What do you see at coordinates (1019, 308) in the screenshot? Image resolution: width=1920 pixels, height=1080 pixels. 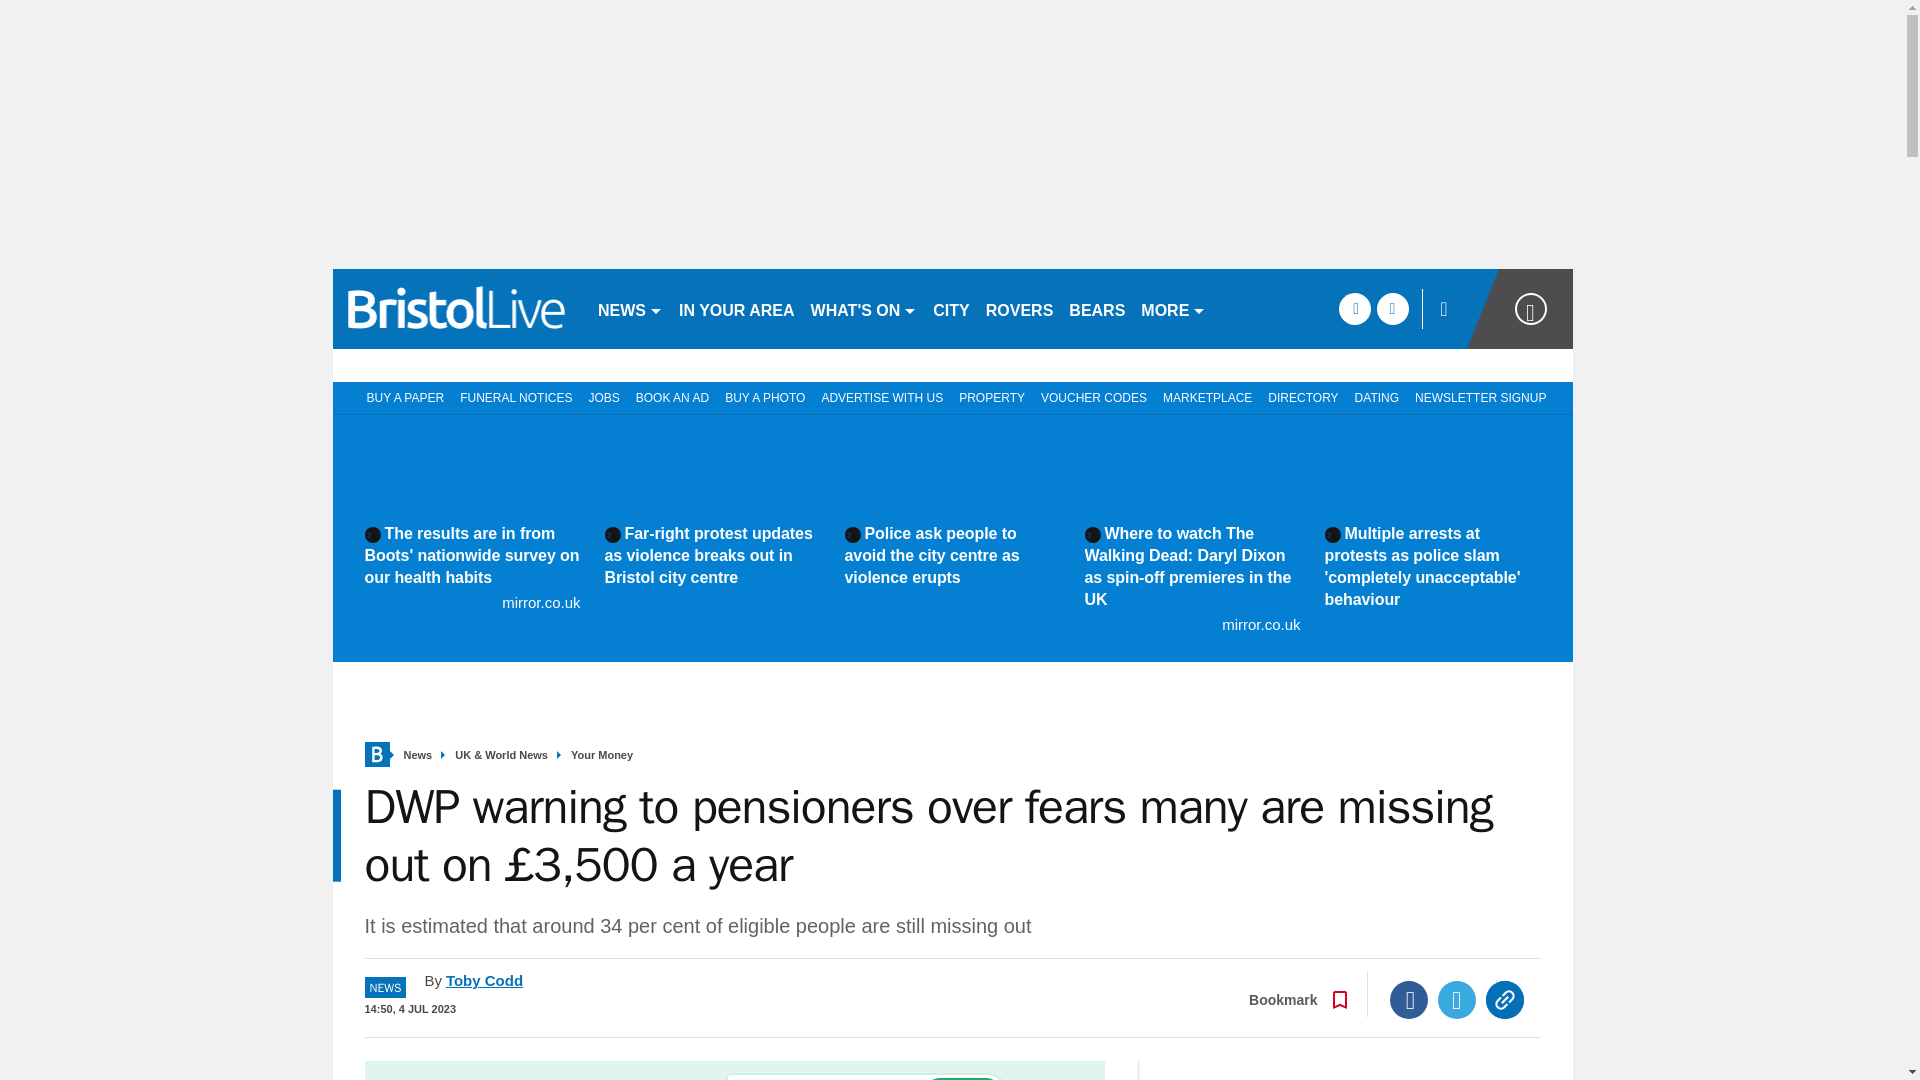 I see `ROVERS` at bounding box center [1019, 308].